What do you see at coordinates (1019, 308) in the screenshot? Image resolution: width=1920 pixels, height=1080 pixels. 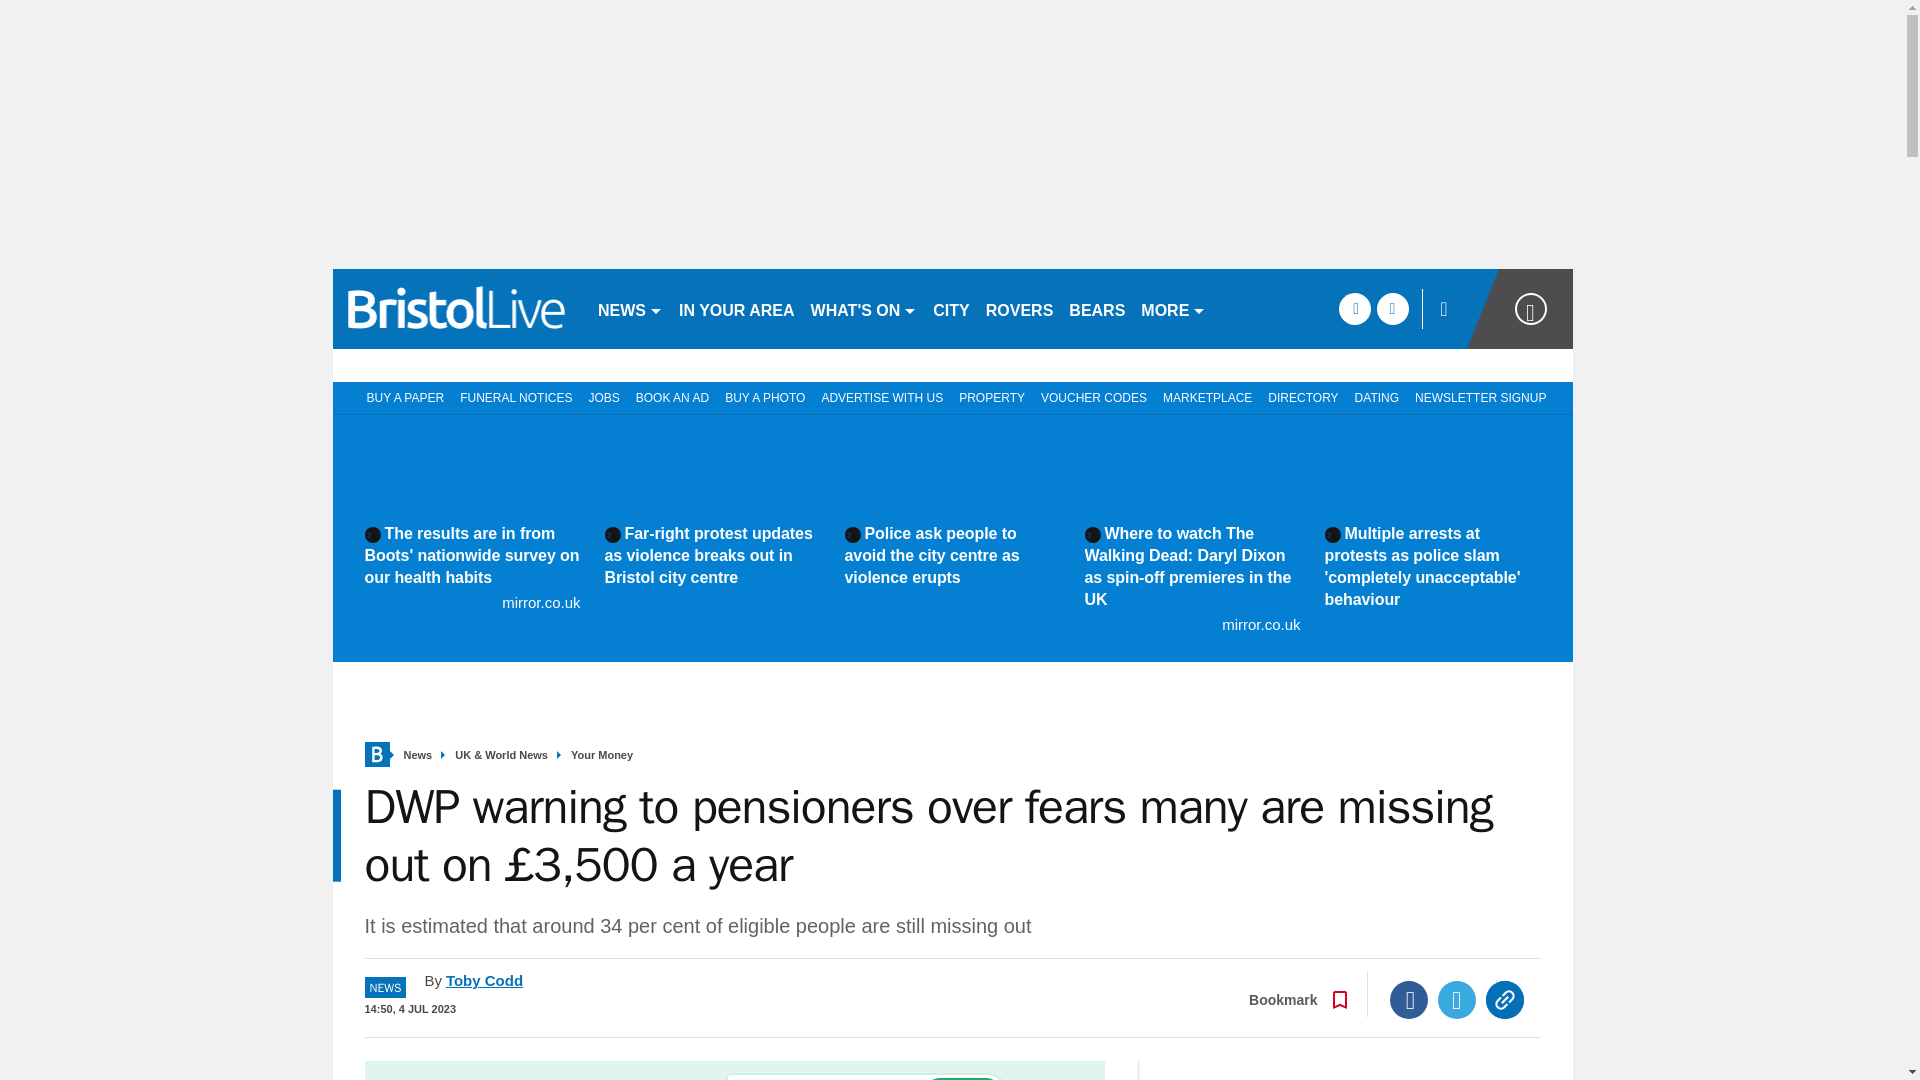 I see `ROVERS` at bounding box center [1019, 308].